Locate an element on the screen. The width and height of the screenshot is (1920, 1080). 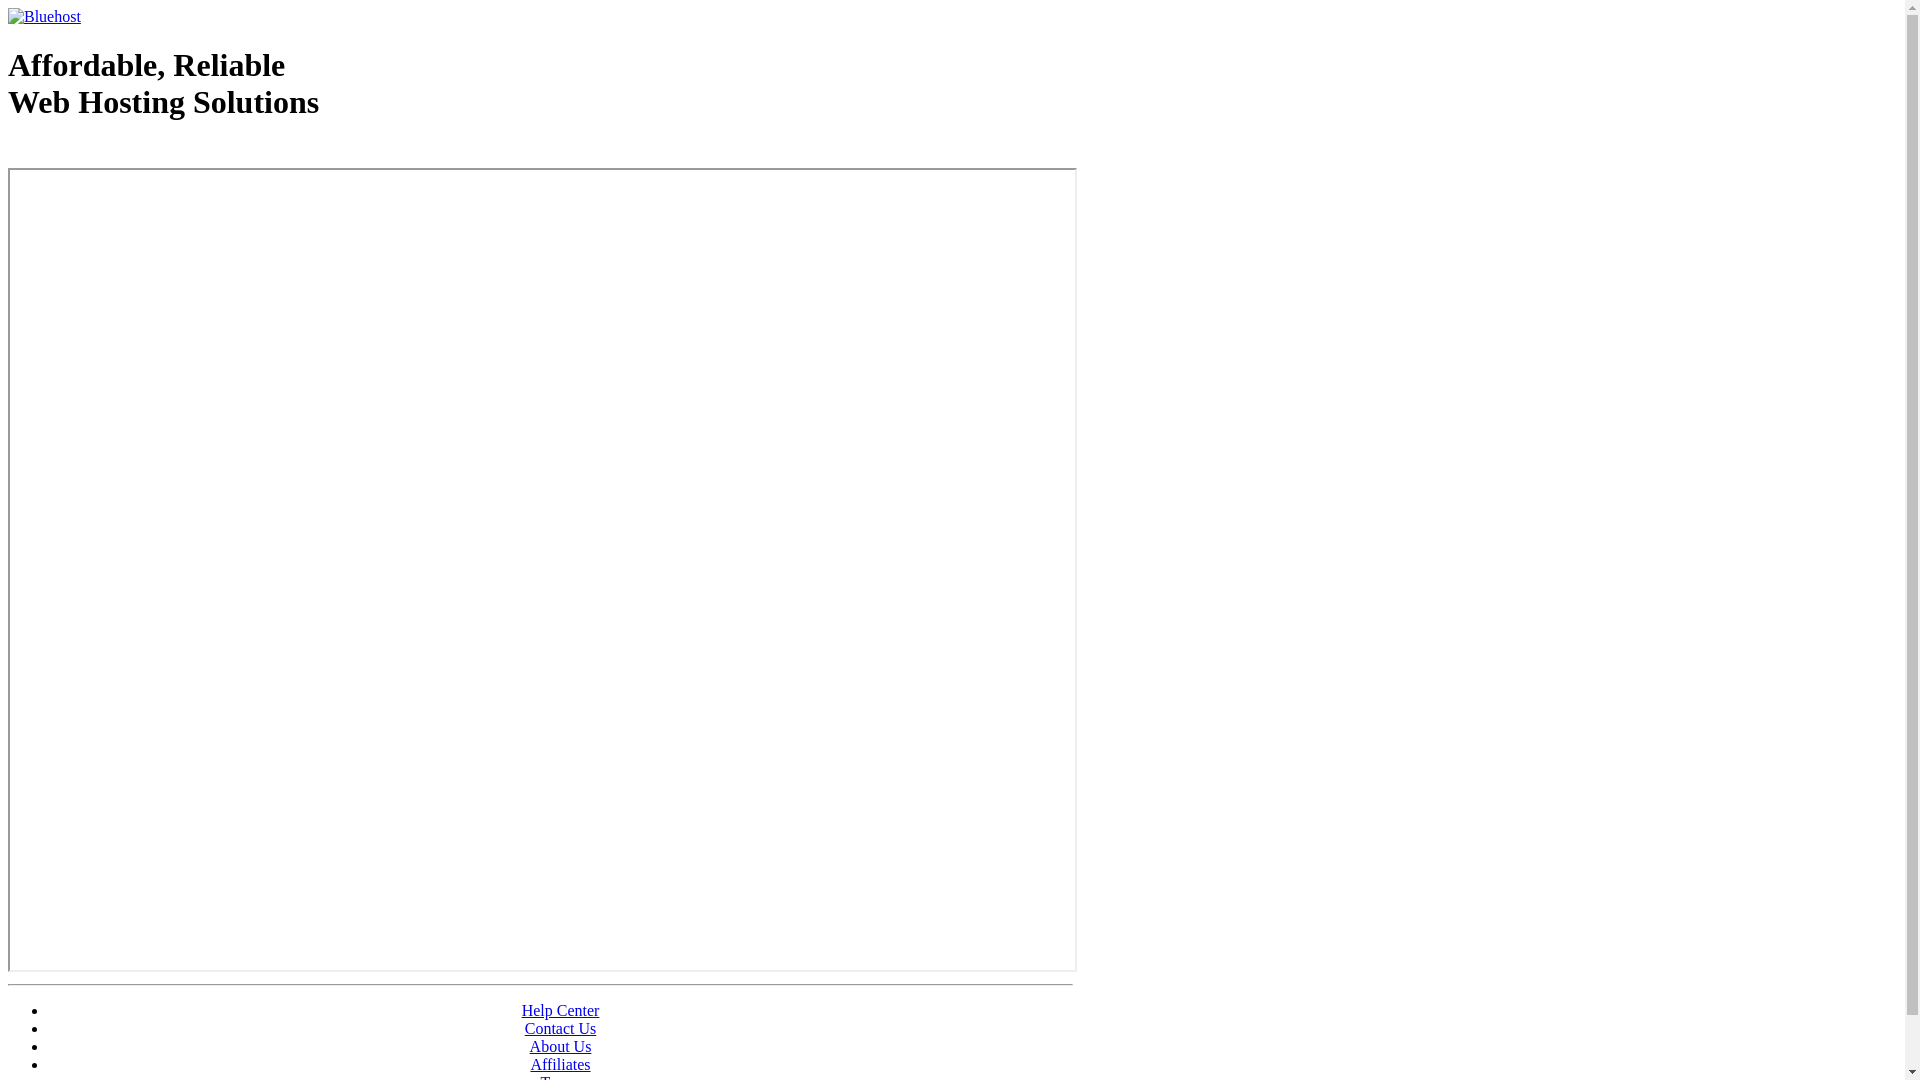
Contact Us is located at coordinates (561, 1028).